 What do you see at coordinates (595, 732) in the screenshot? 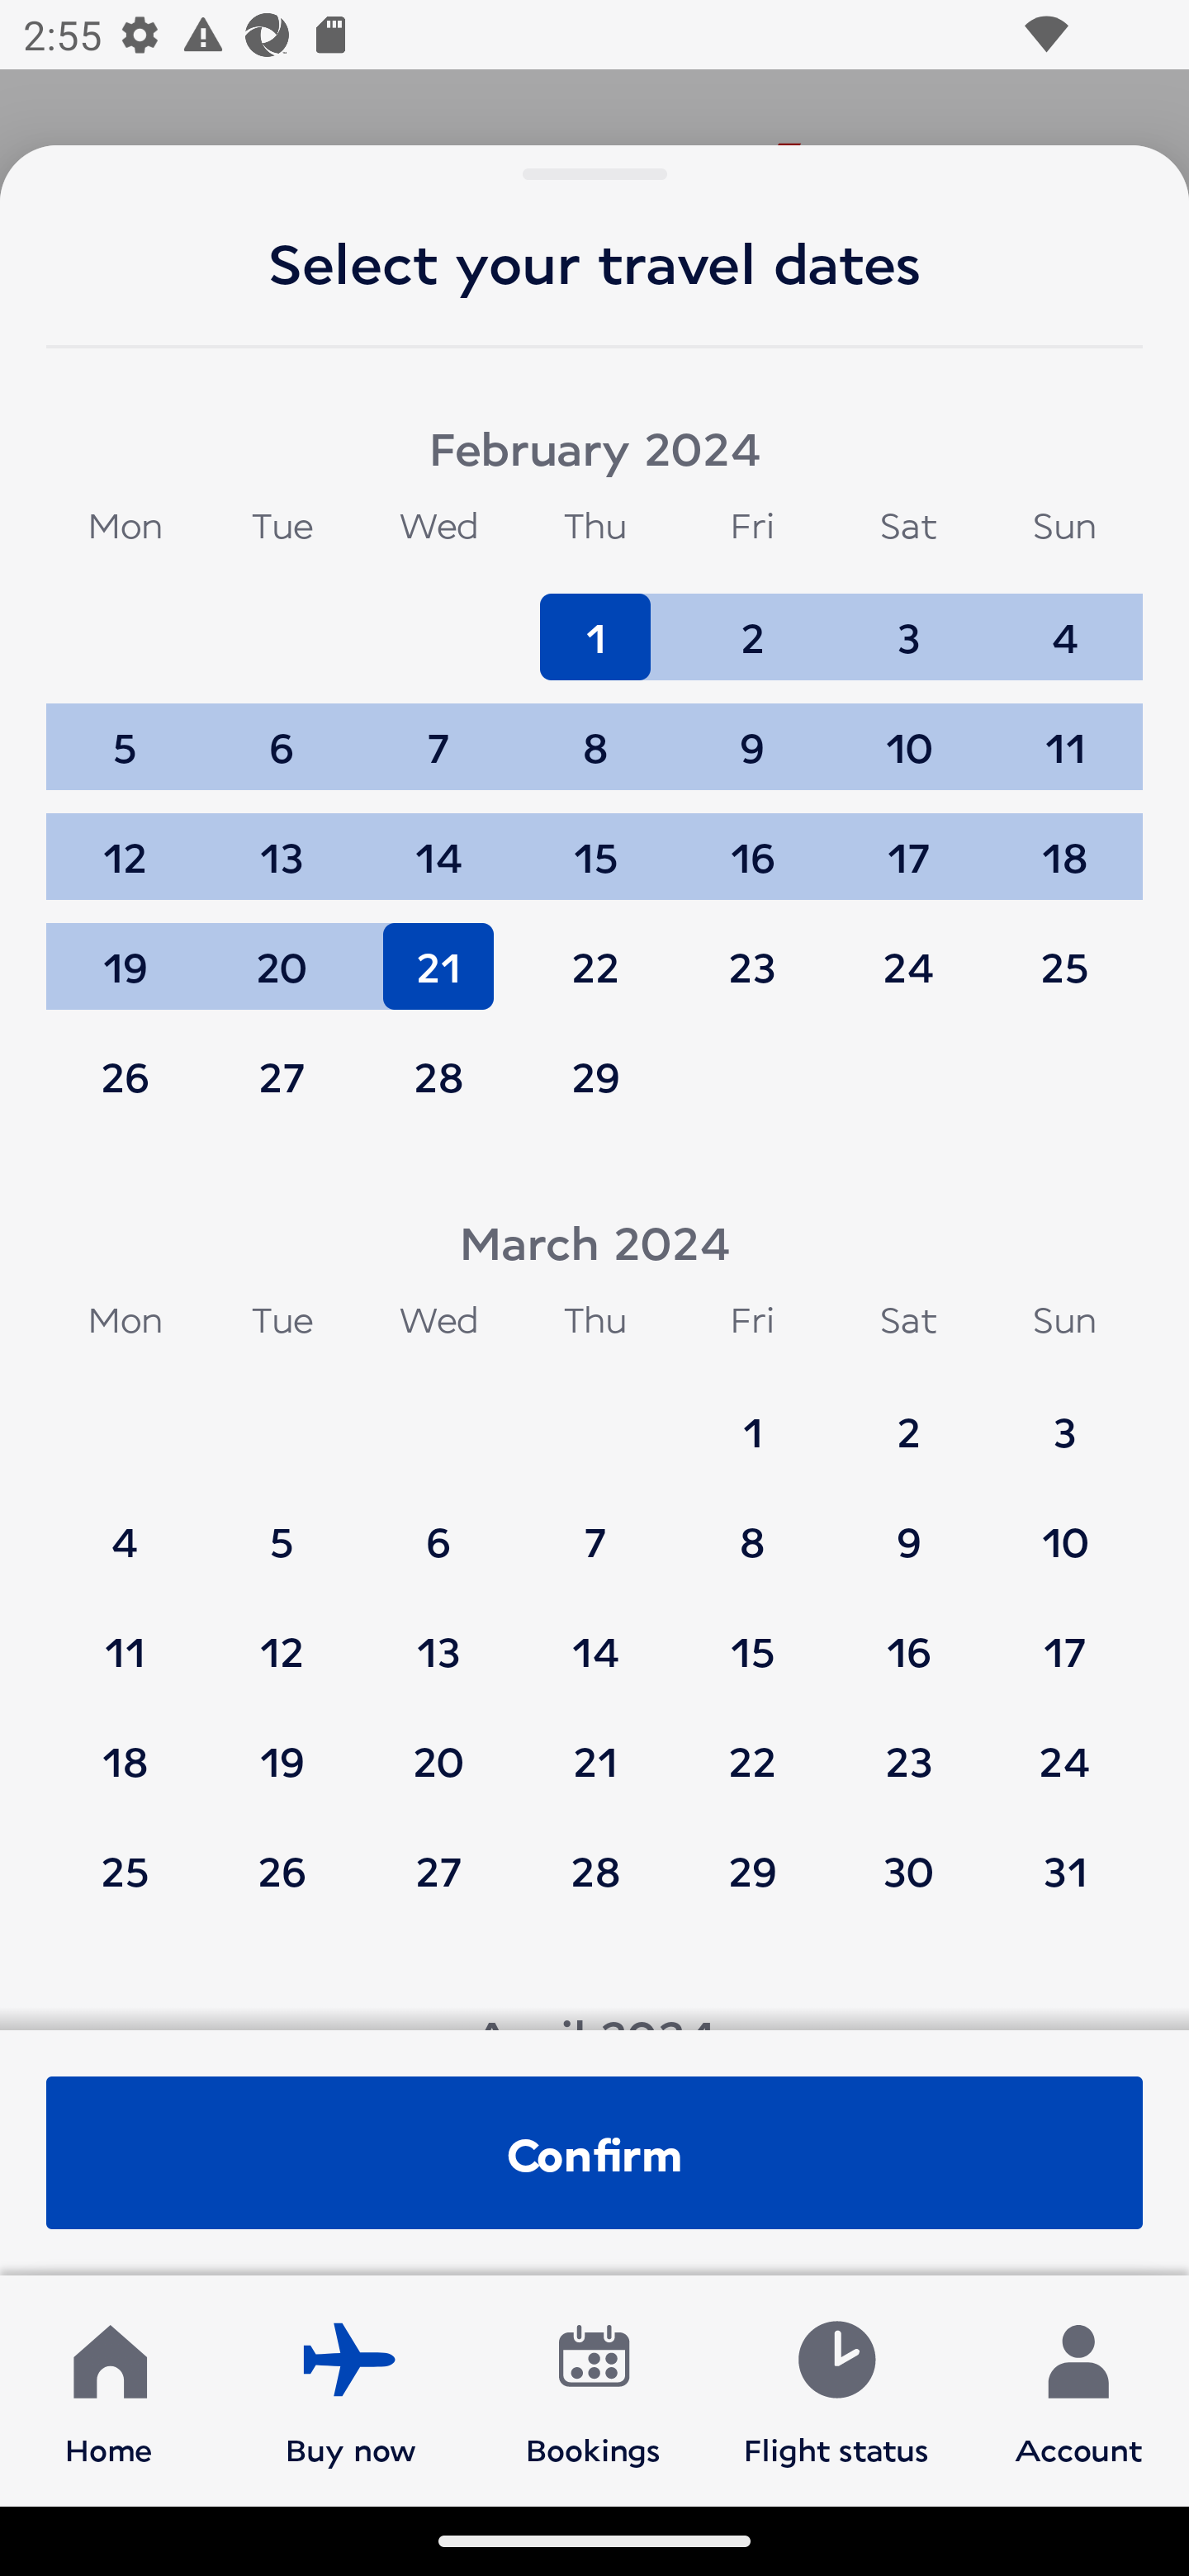
I see `8` at bounding box center [595, 732].